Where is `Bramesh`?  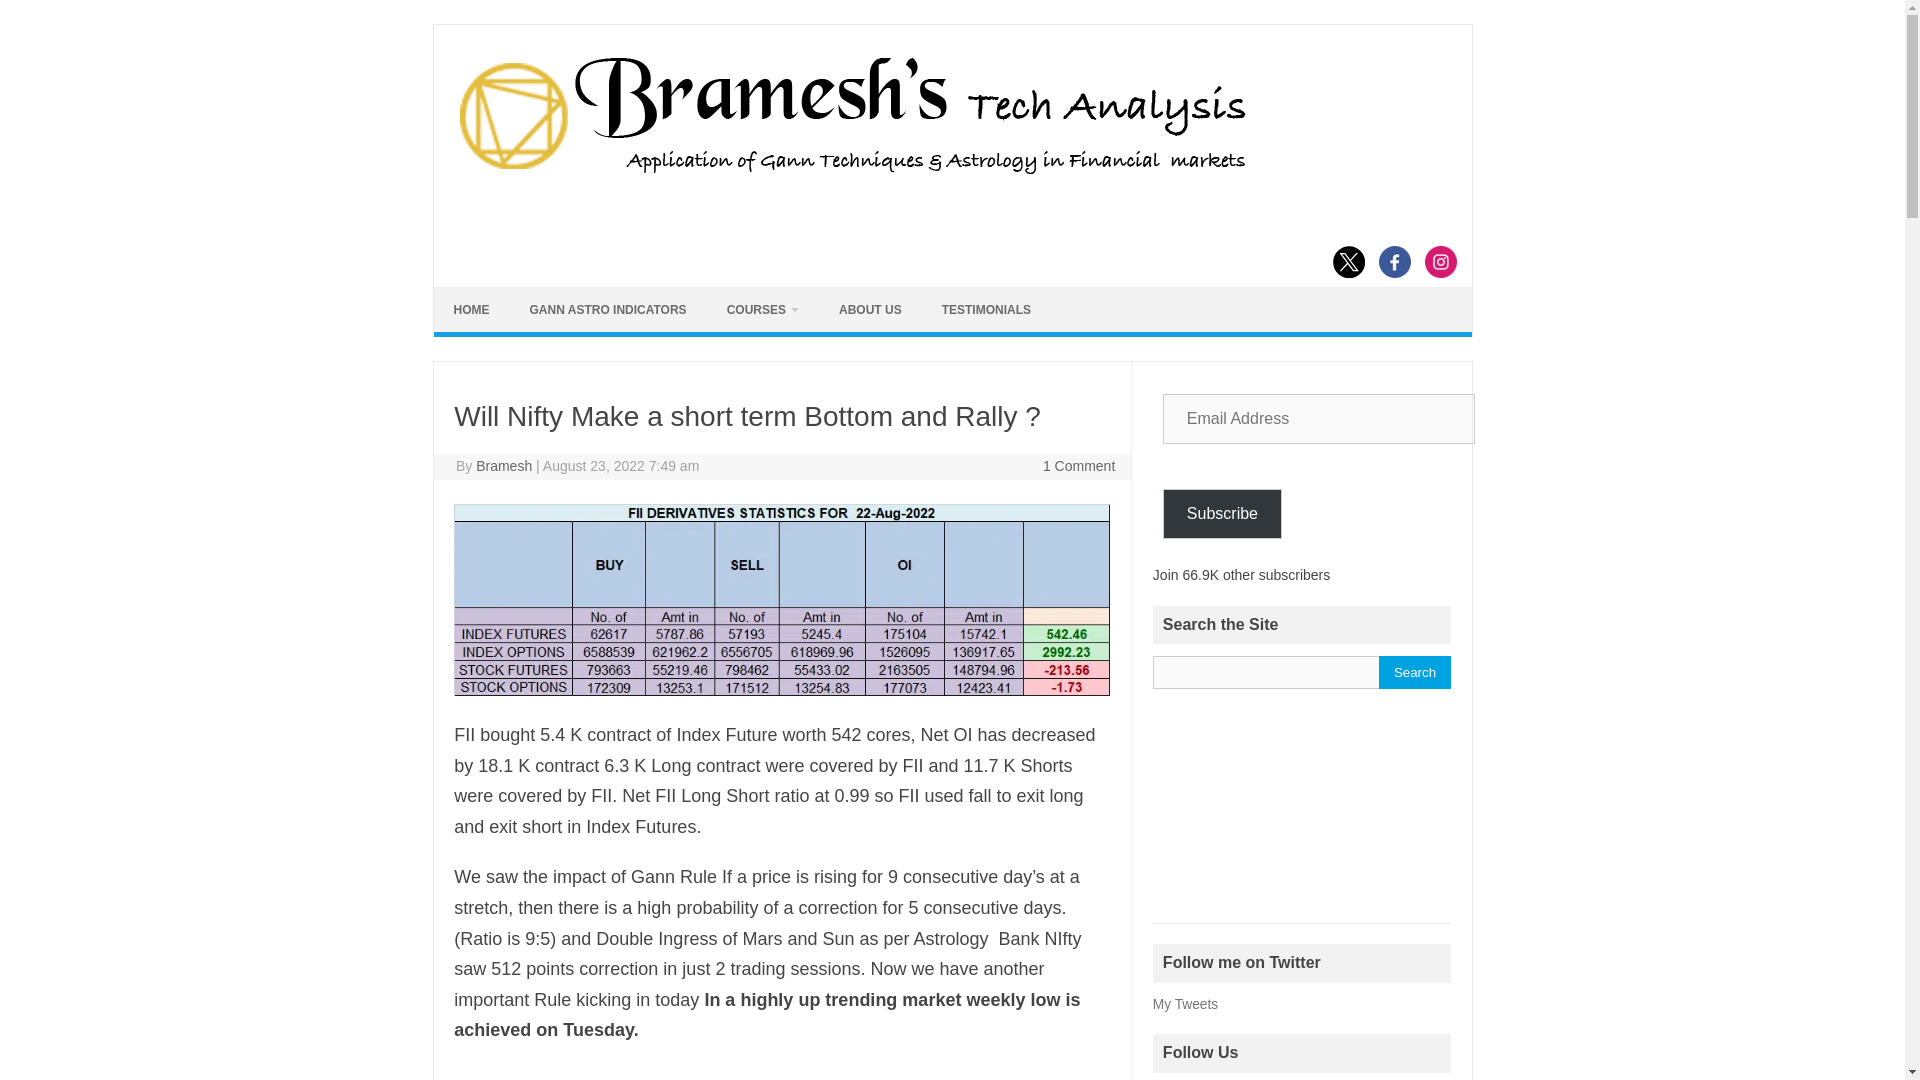
Bramesh is located at coordinates (504, 466).